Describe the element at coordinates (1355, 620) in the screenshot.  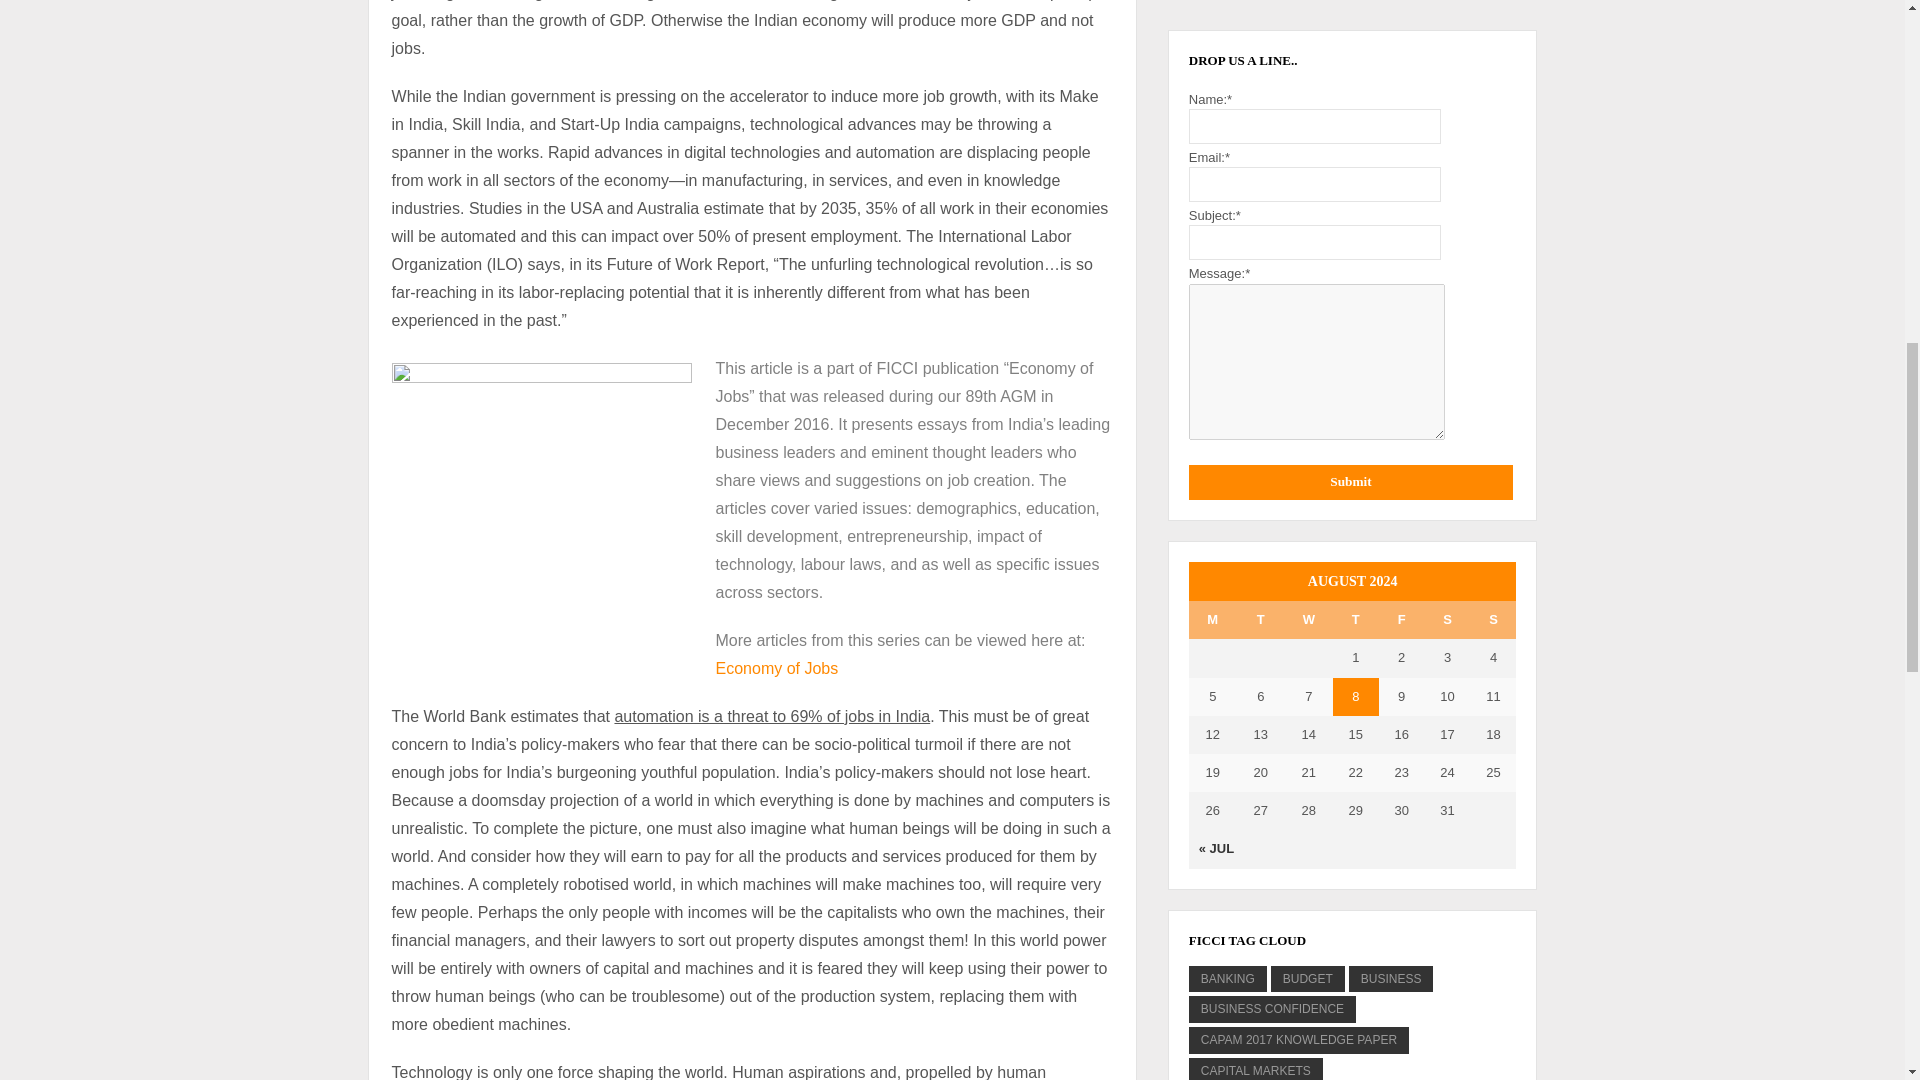
I see `Thursday` at that location.